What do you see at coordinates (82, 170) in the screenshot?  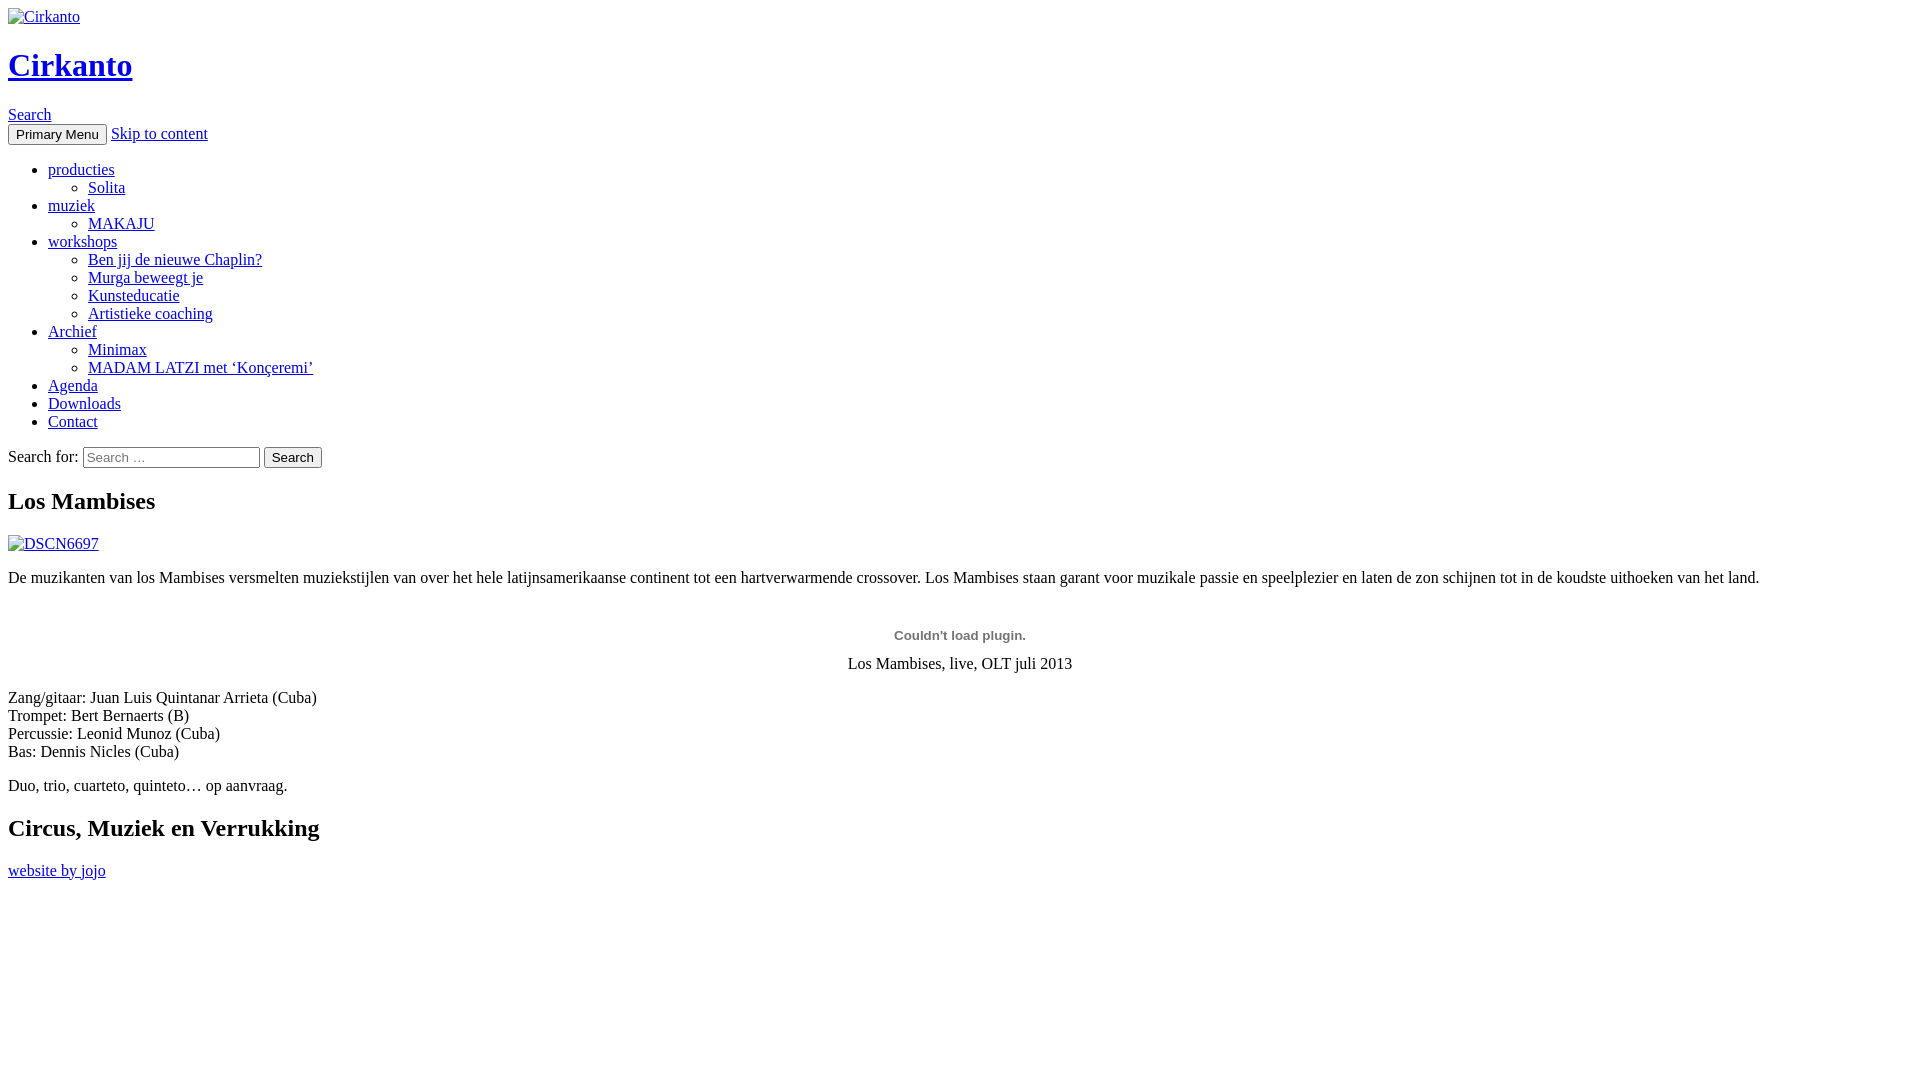 I see `producties` at bounding box center [82, 170].